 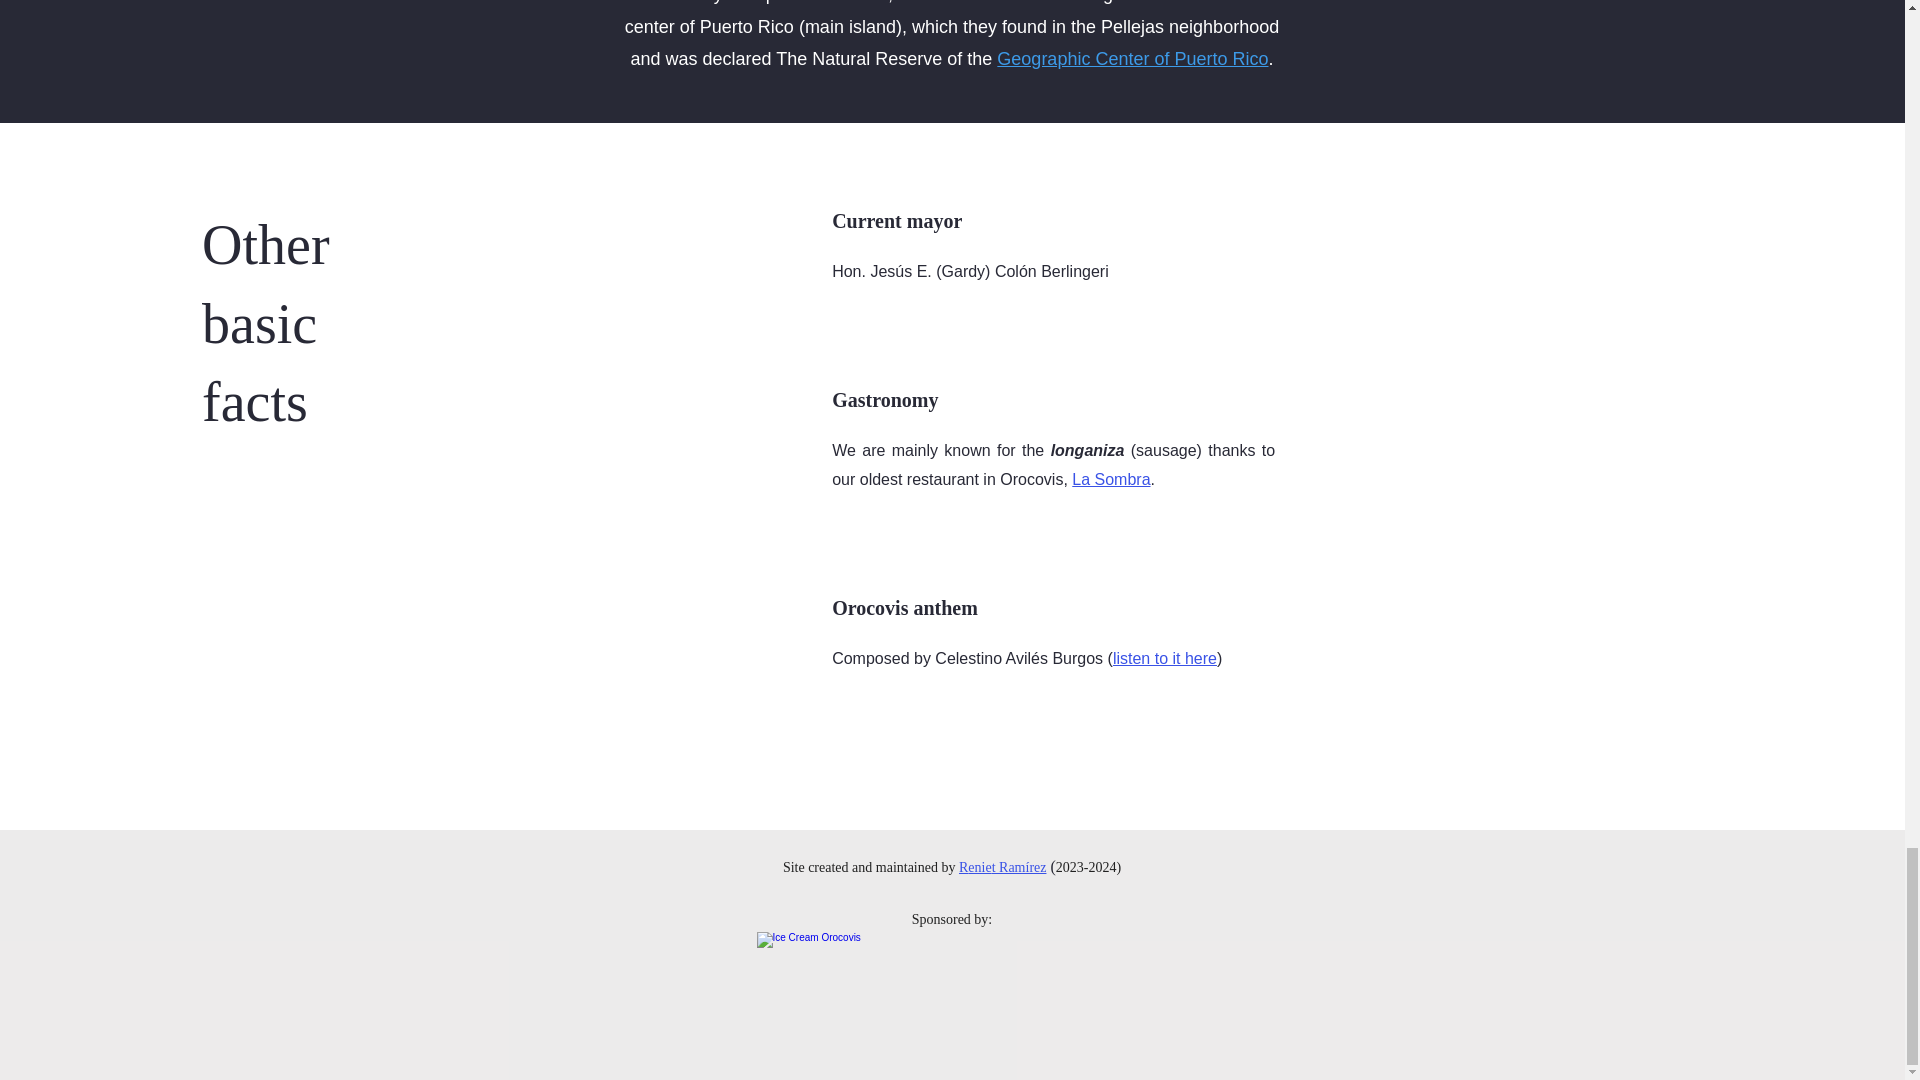 What do you see at coordinates (1110, 479) in the screenshot?
I see `La Sombra` at bounding box center [1110, 479].